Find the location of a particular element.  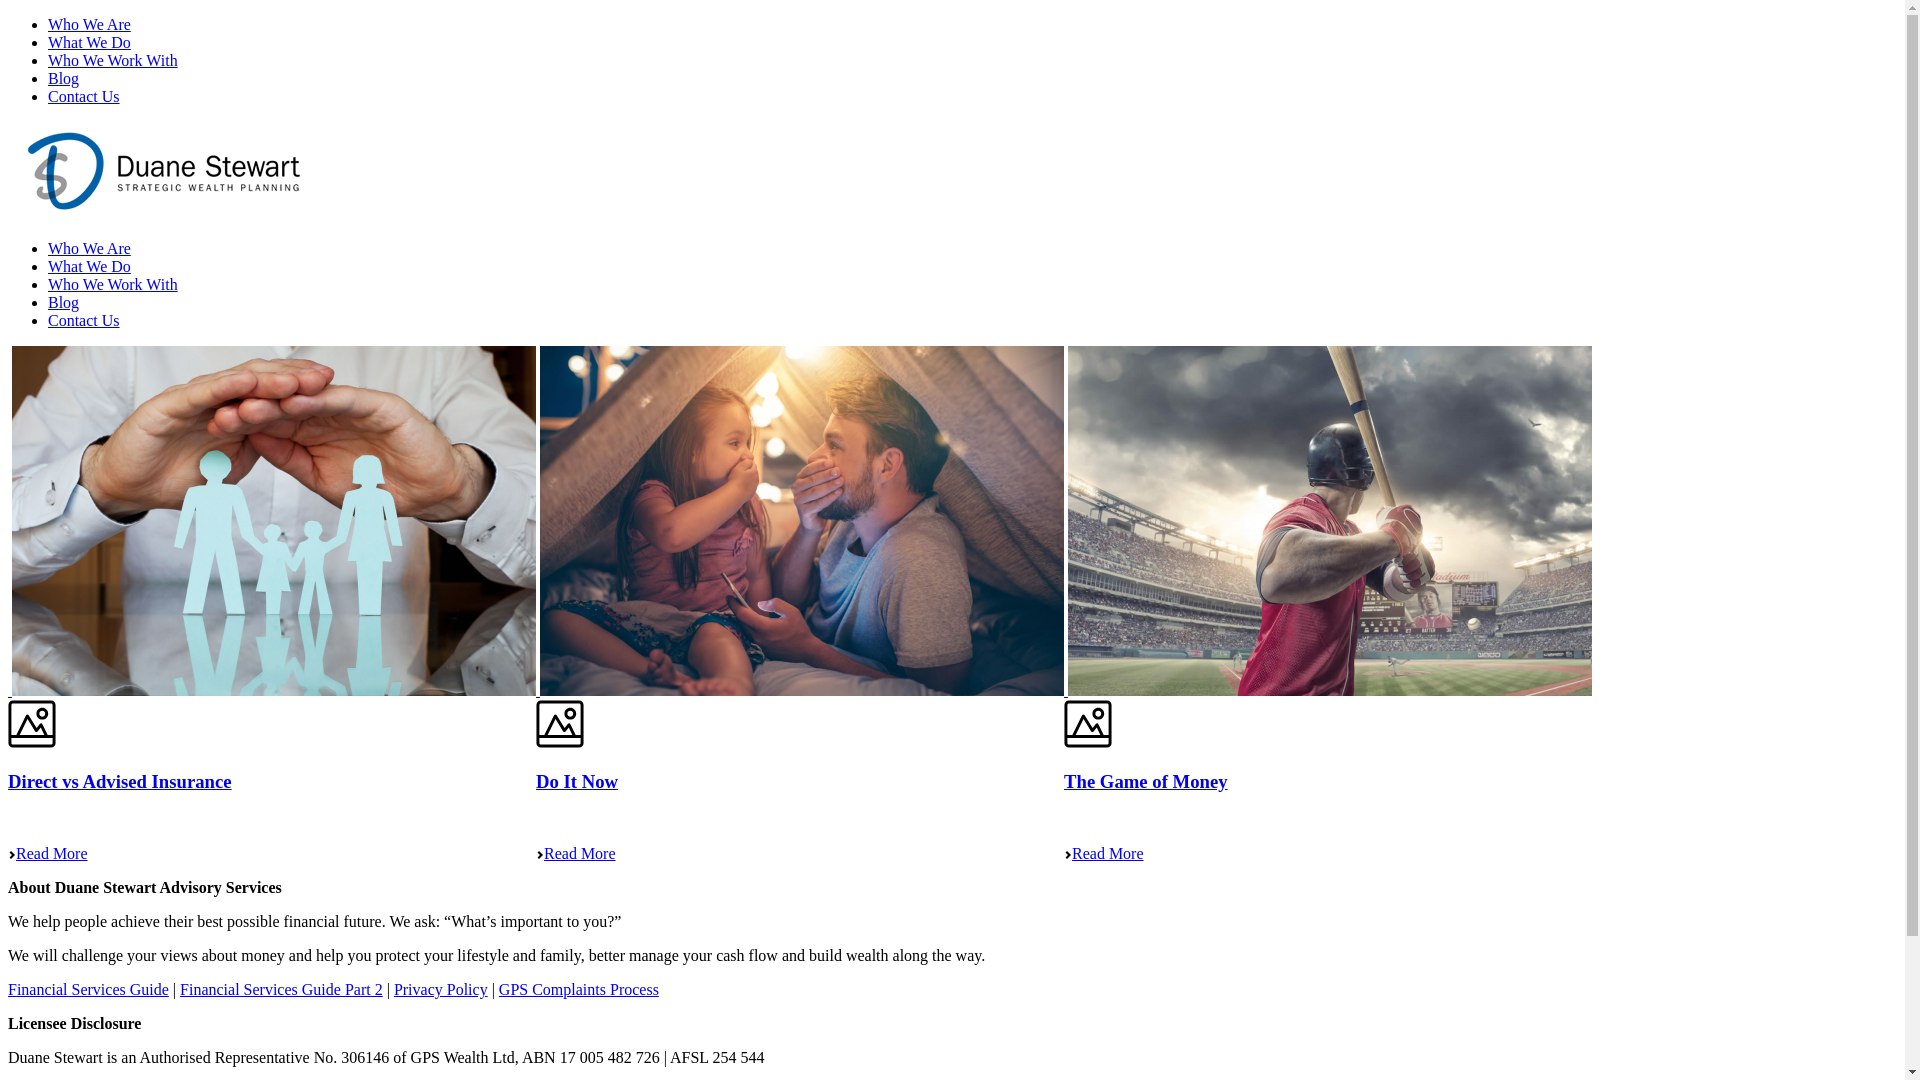

Direct vs Advised Insurance is located at coordinates (120, 782).